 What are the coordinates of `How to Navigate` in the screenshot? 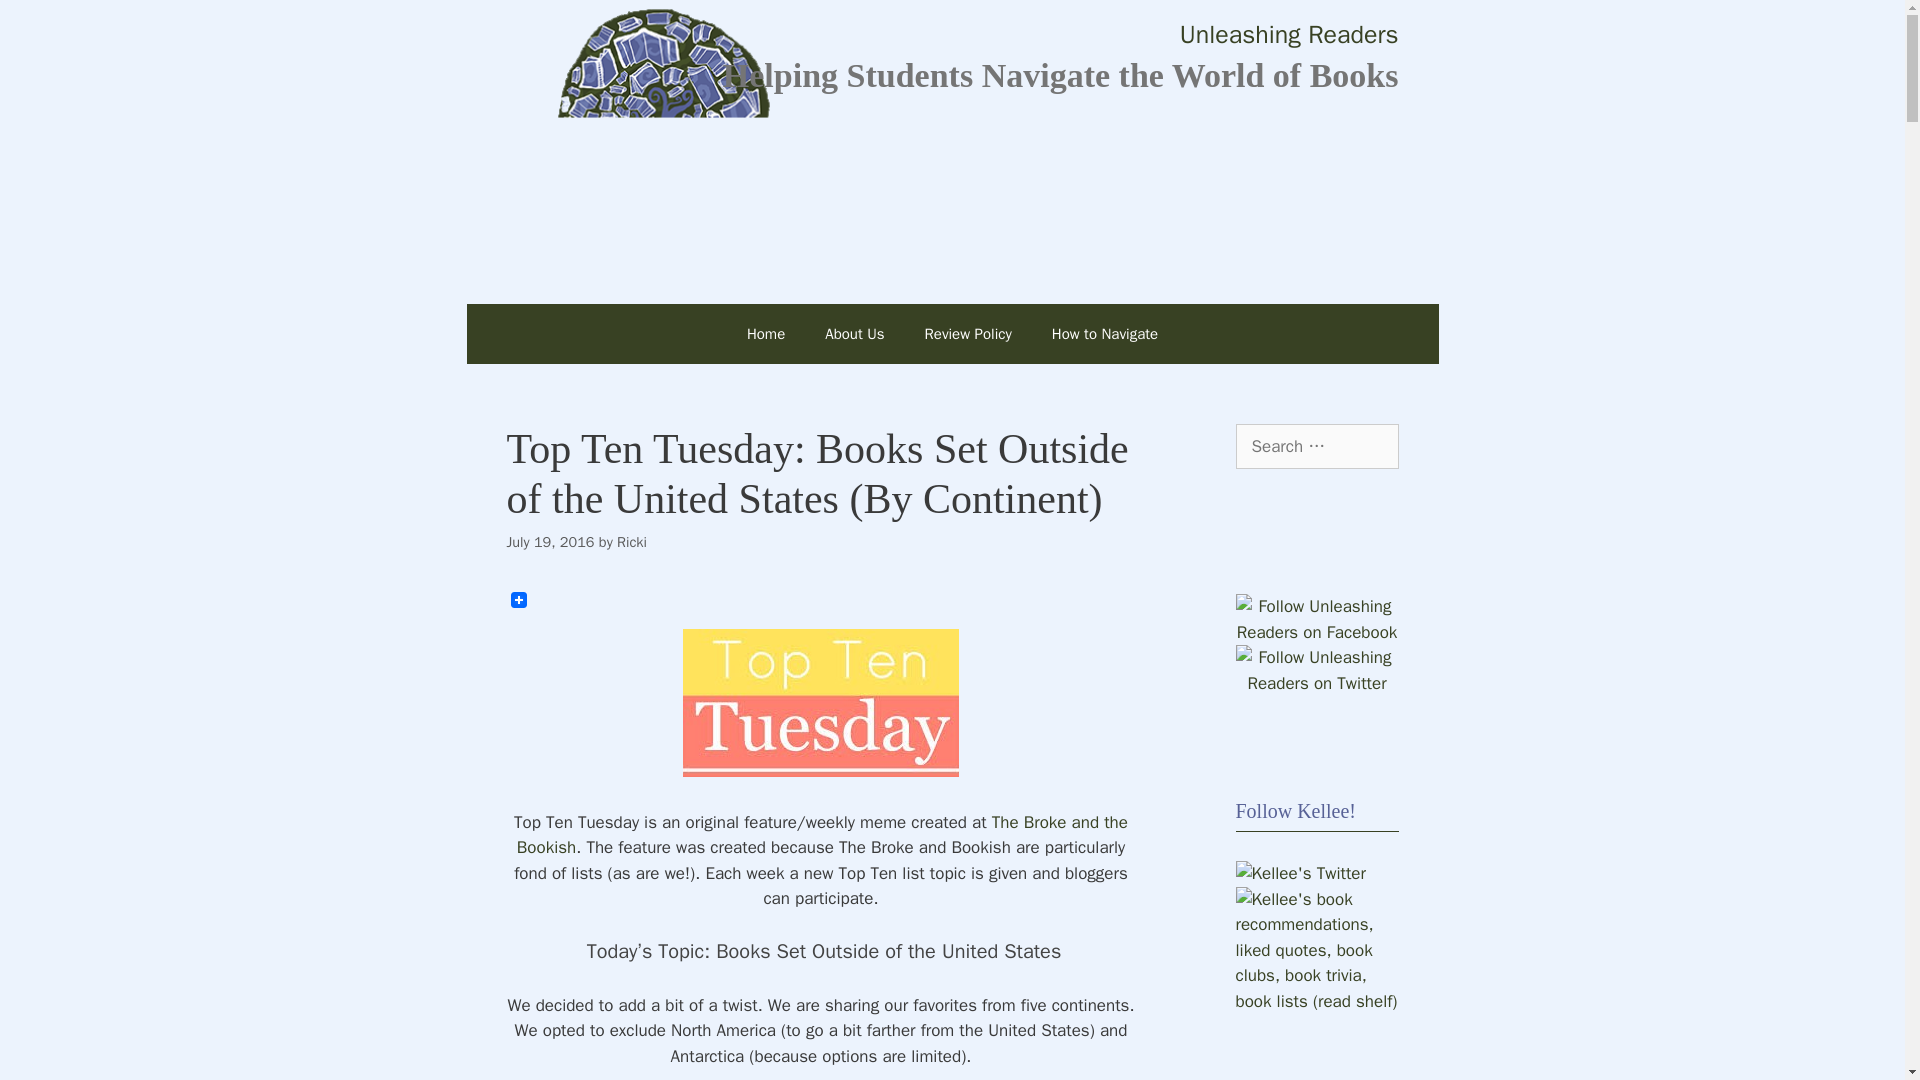 It's located at (1105, 333).